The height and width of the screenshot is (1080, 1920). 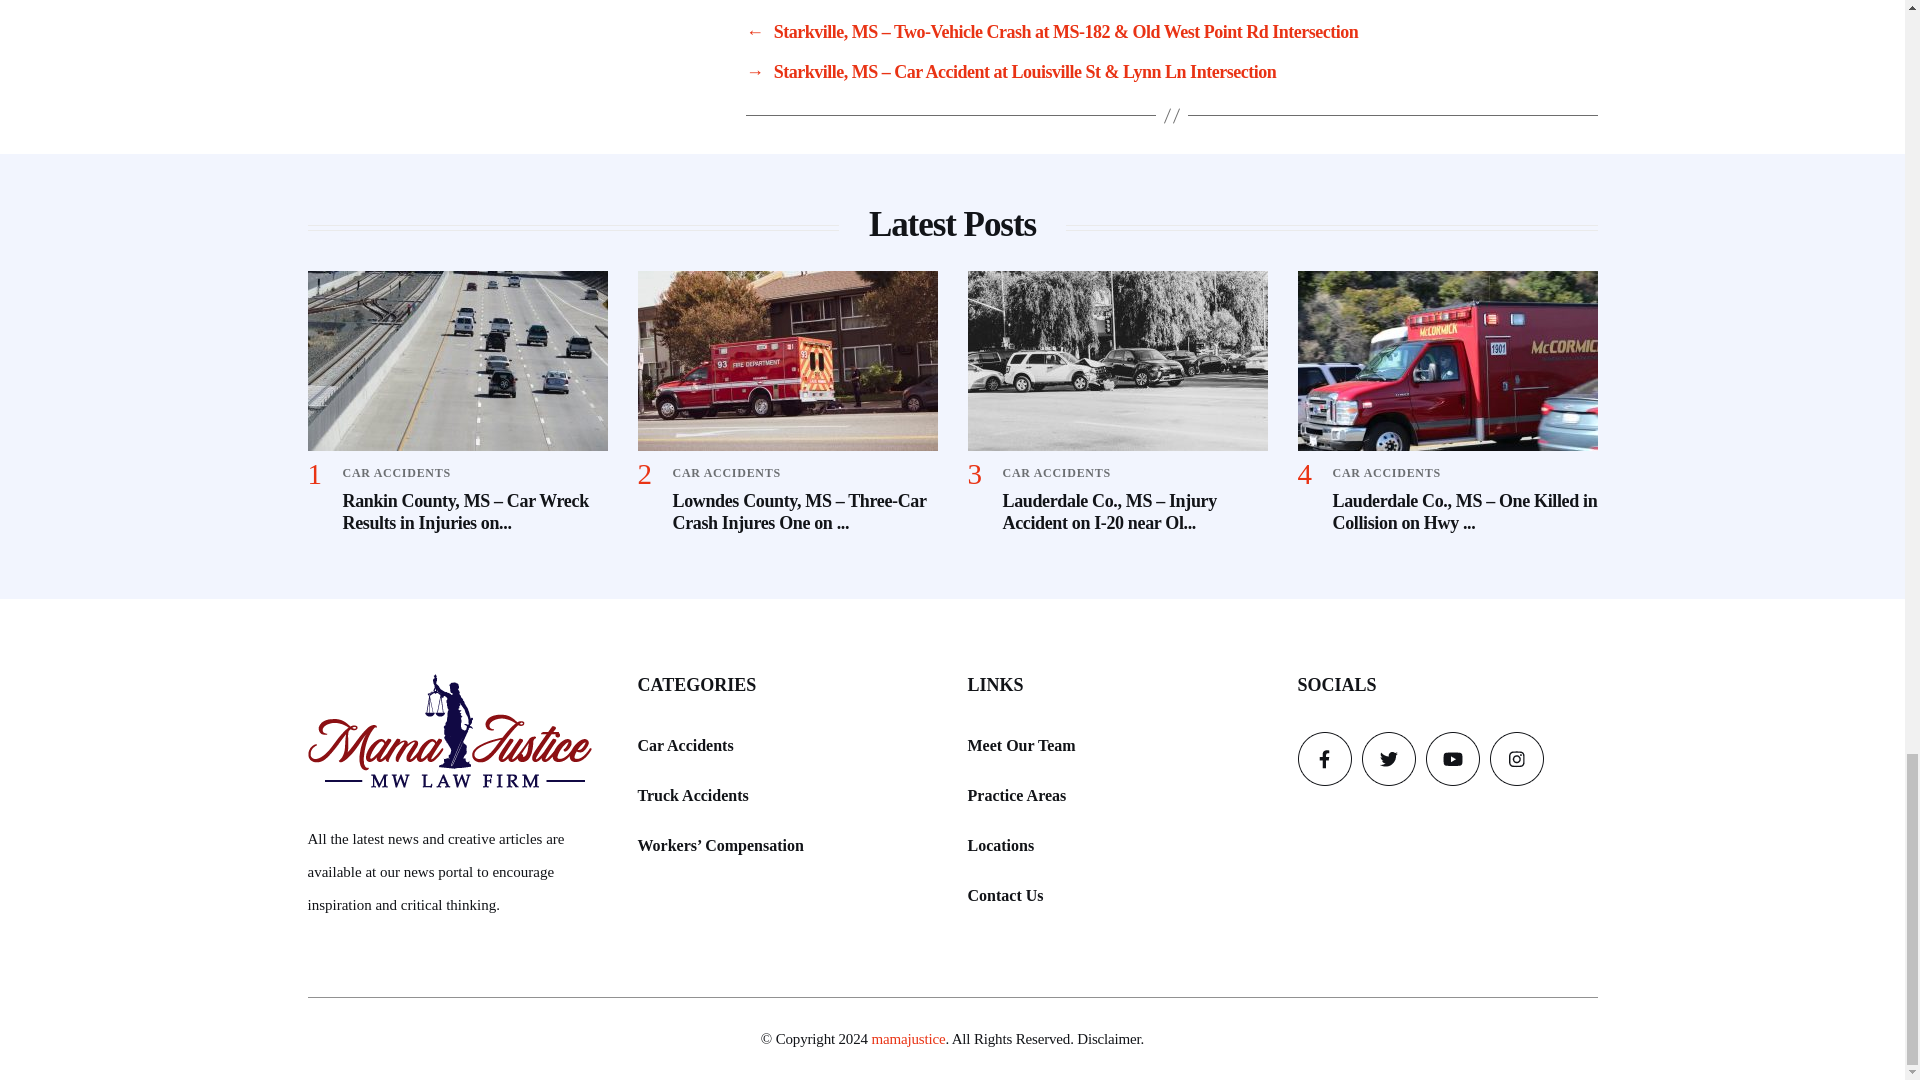 I want to click on Car Accidents, so click(x=685, y=746).